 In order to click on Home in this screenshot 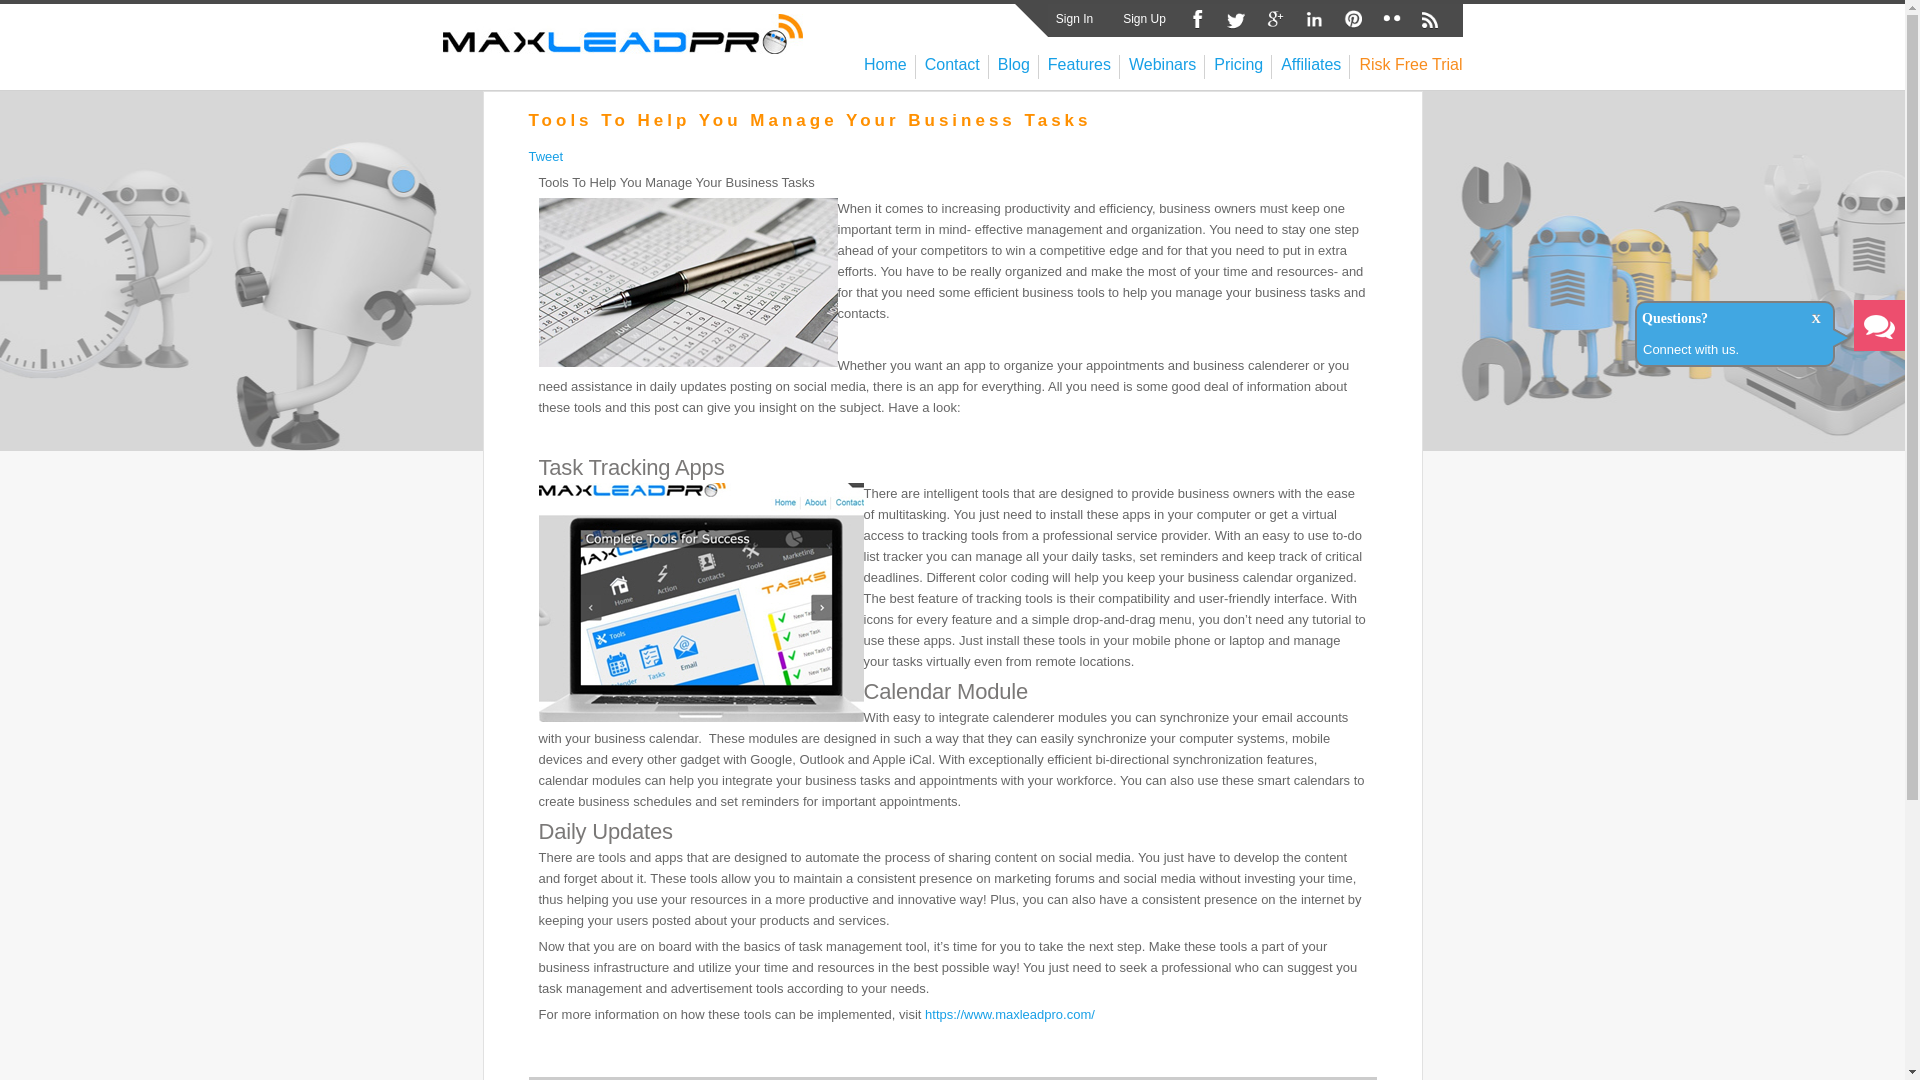, I will do `click(885, 64)`.